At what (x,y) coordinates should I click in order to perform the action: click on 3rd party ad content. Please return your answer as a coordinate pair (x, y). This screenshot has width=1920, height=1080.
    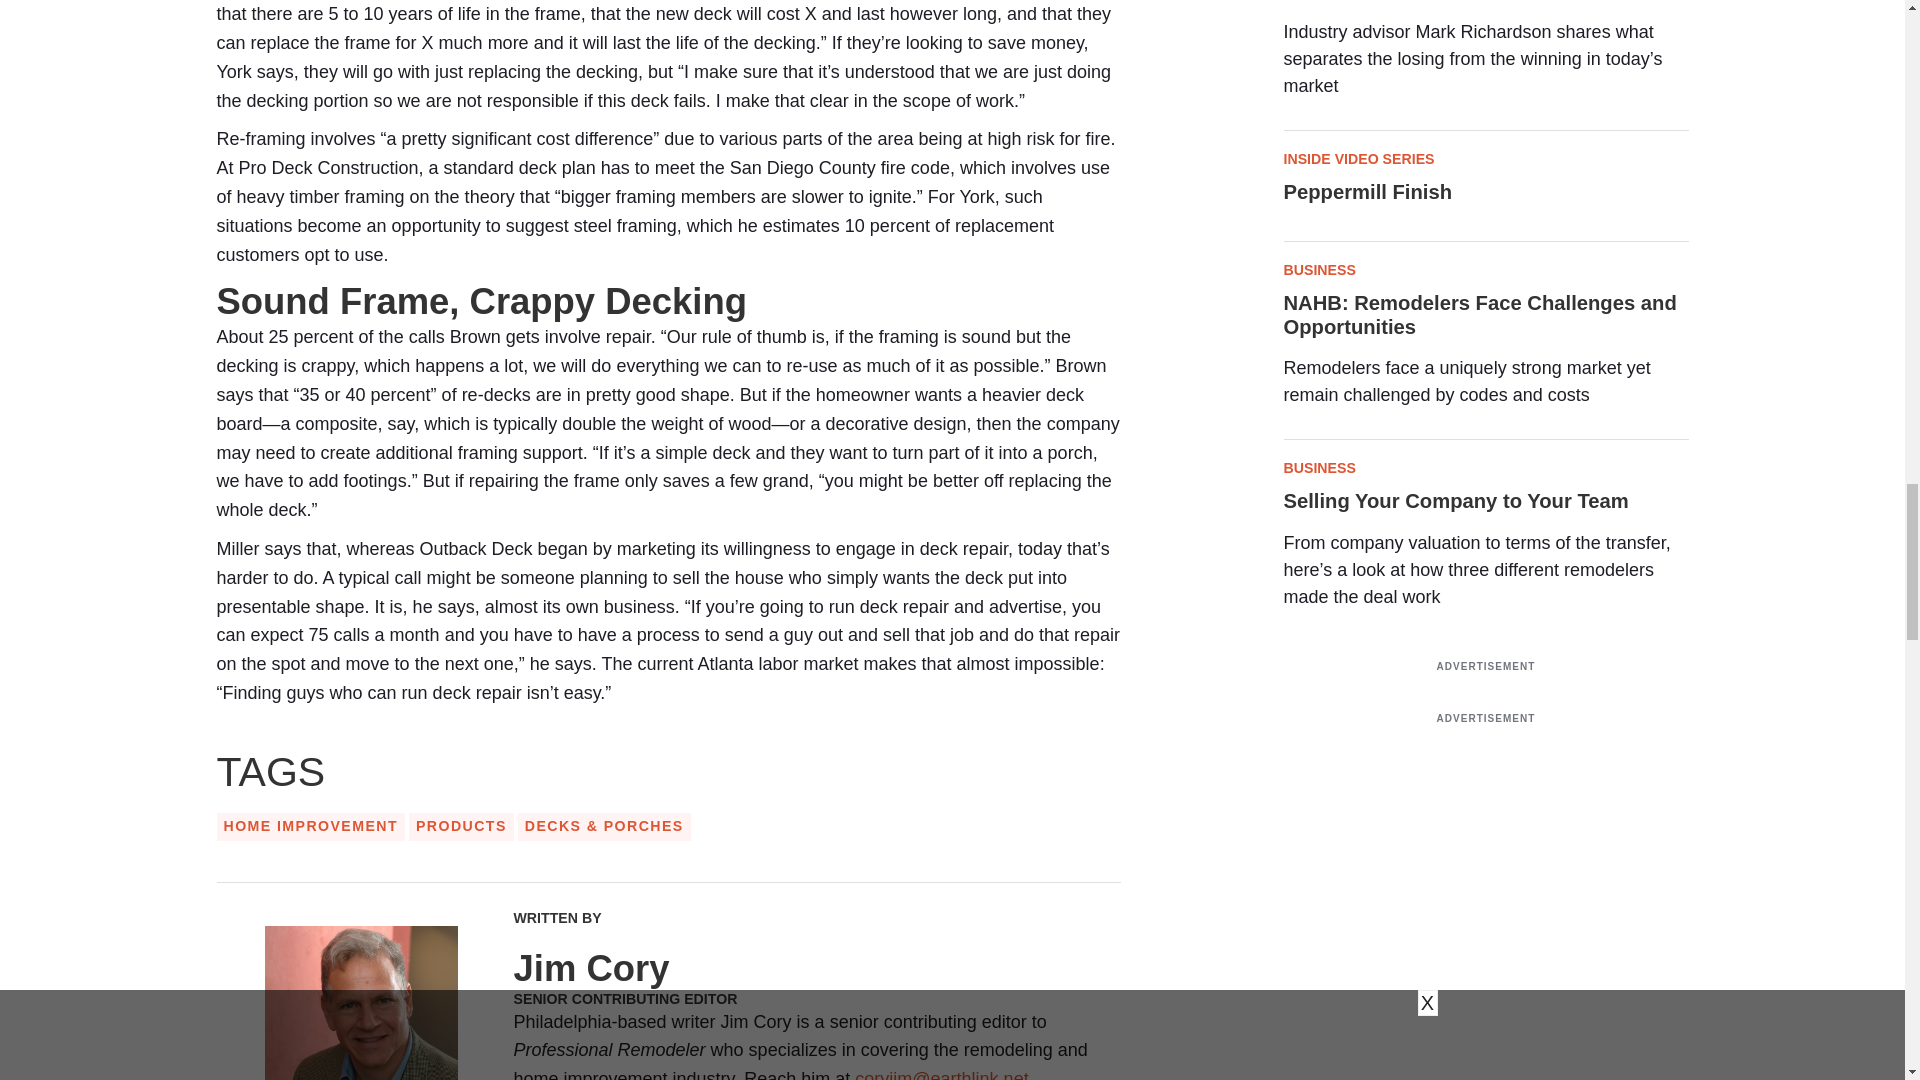
    Looking at the image, I should click on (1486, 912).